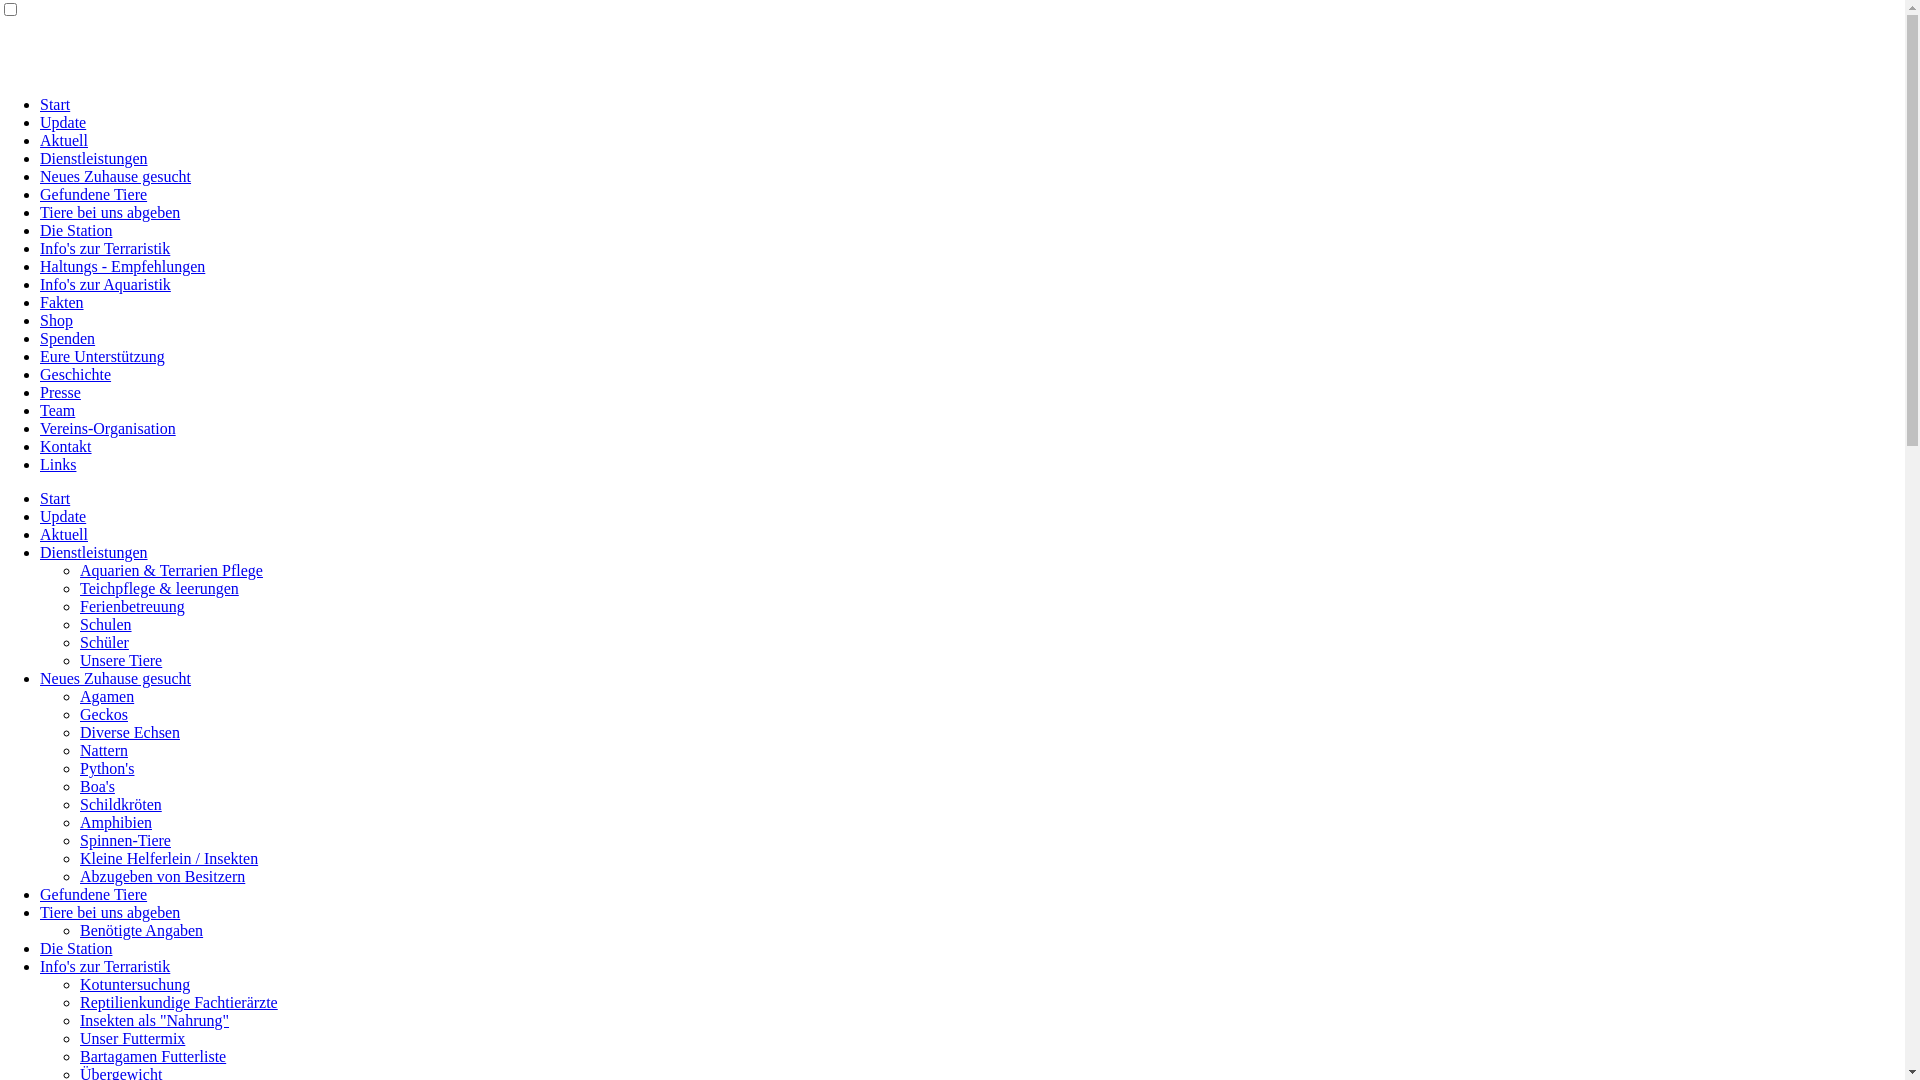 This screenshot has height=1080, width=1920. I want to click on Teichpflege & leerungen, so click(160, 588).